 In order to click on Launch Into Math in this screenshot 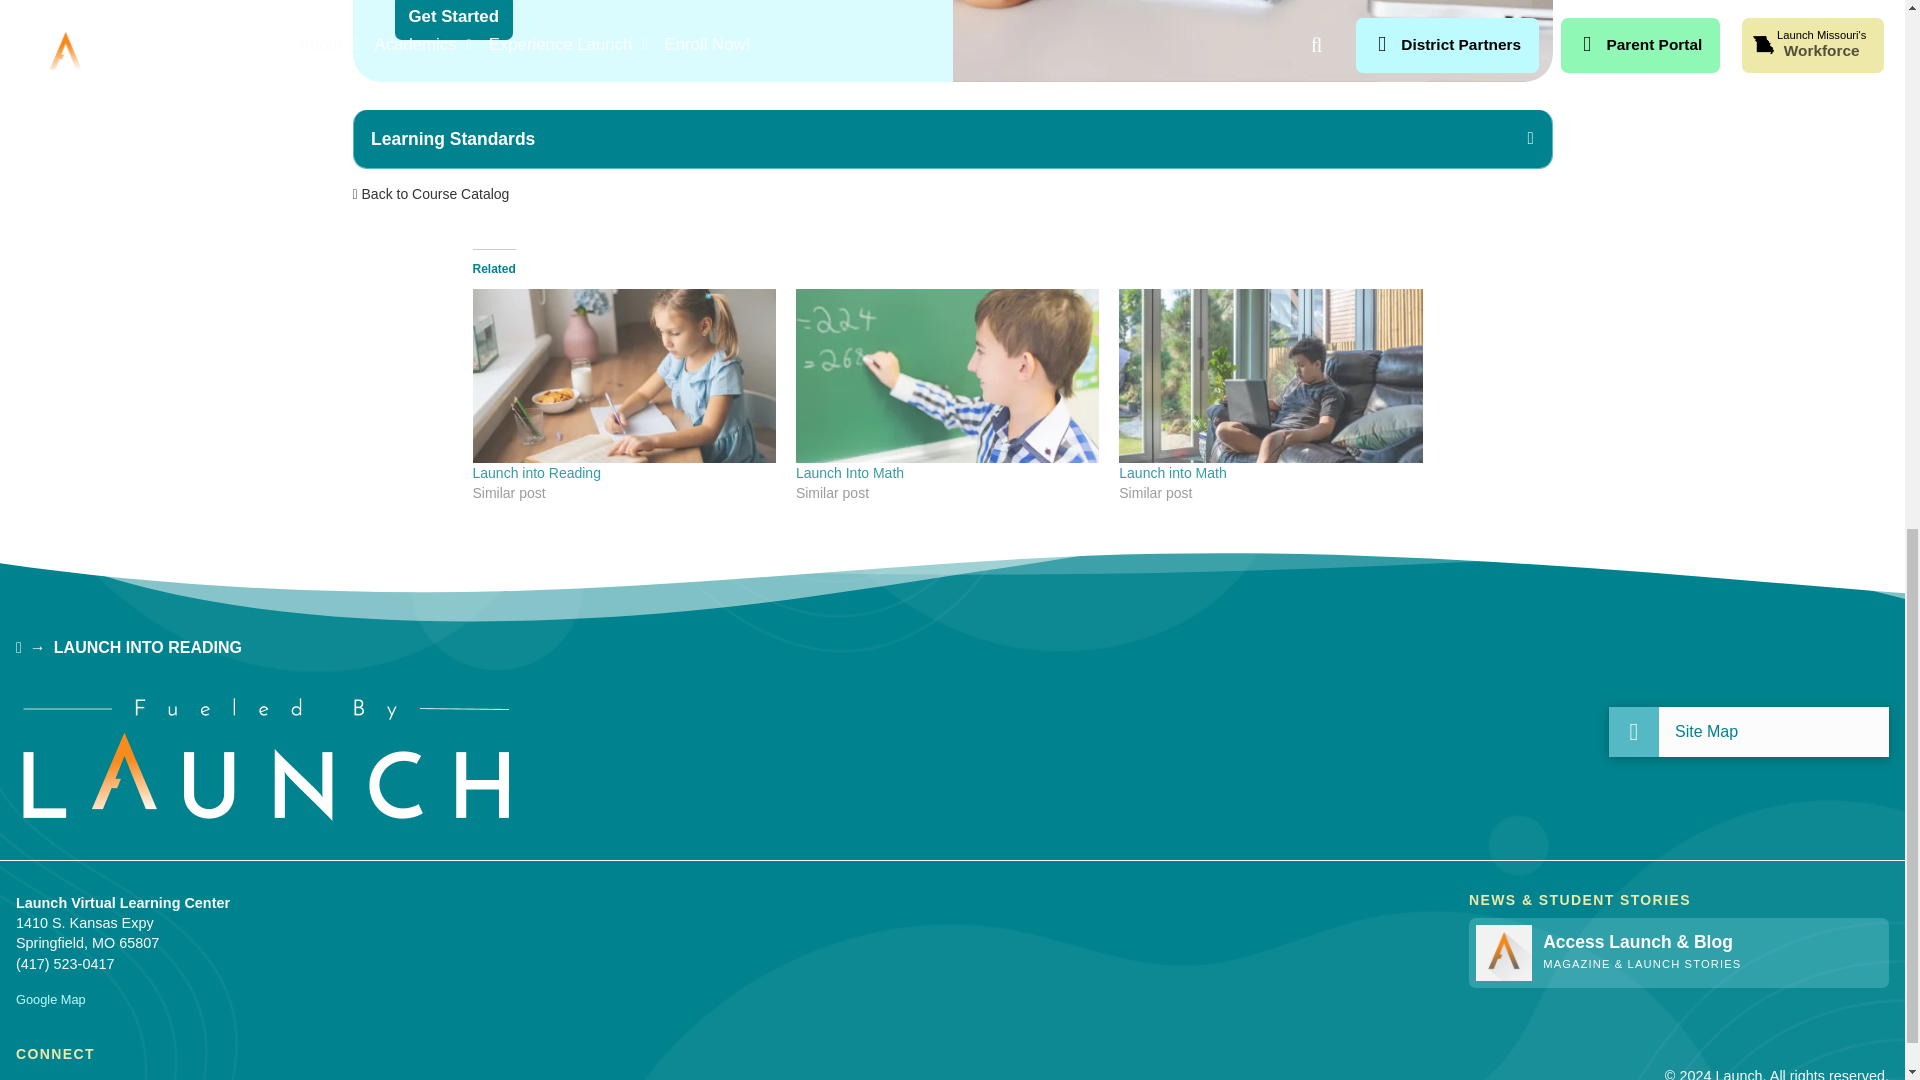, I will do `click(850, 472)`.